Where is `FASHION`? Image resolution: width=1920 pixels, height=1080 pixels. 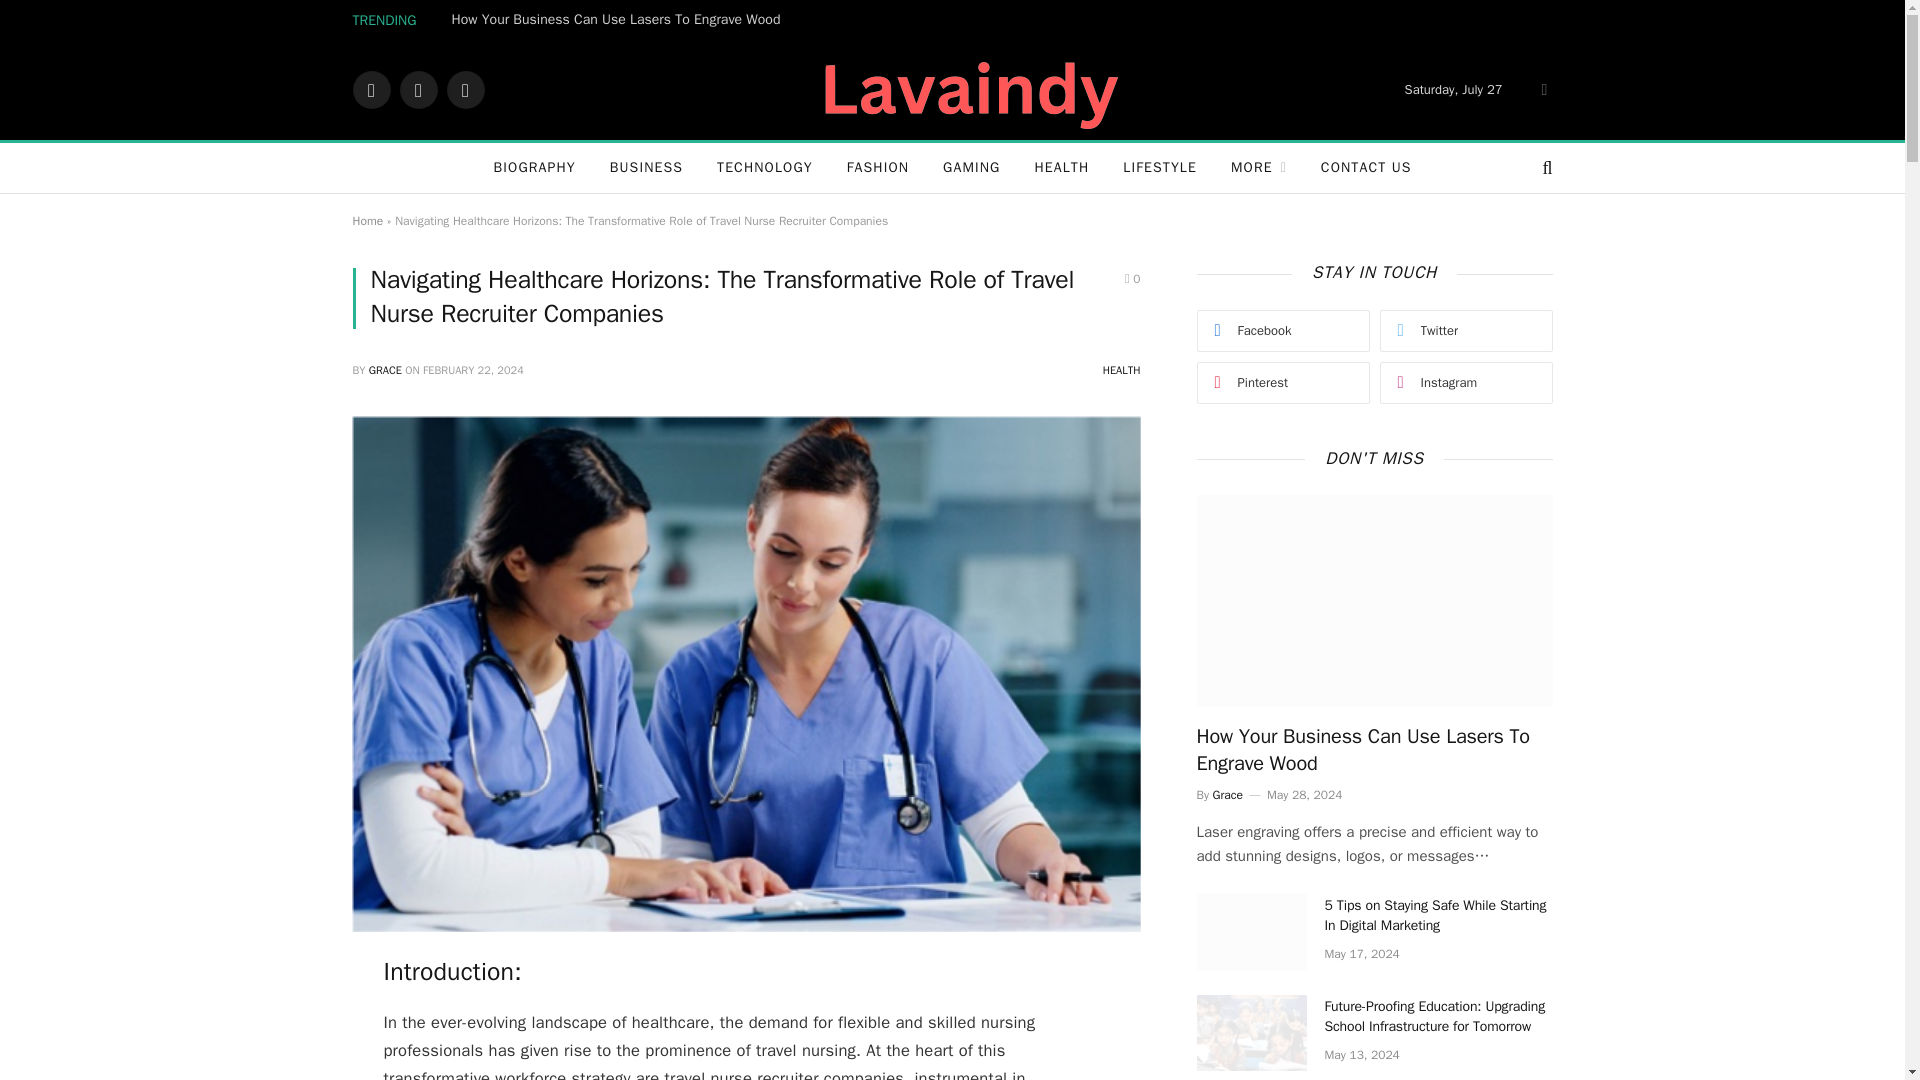
FASHION is located at coordinates (877, 168).